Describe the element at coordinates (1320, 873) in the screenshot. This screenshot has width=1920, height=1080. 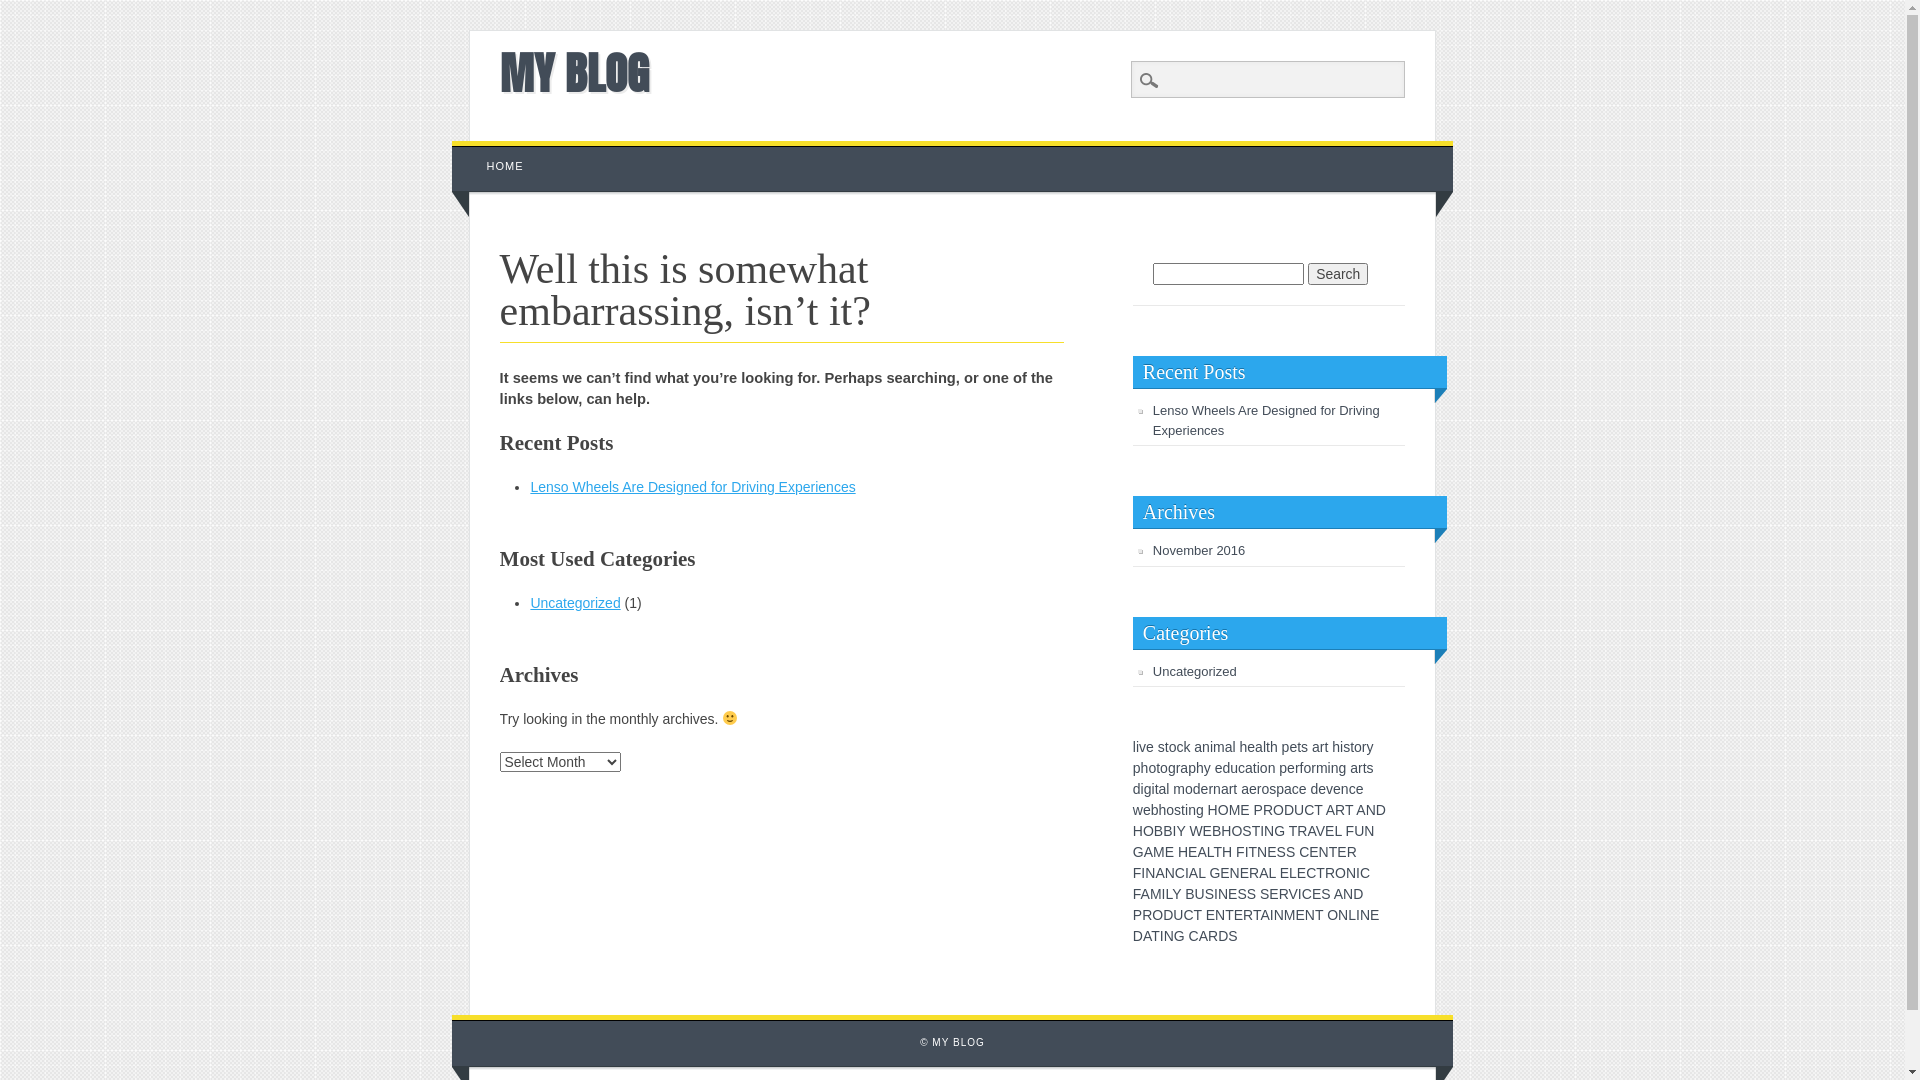
I see `T` at that location.